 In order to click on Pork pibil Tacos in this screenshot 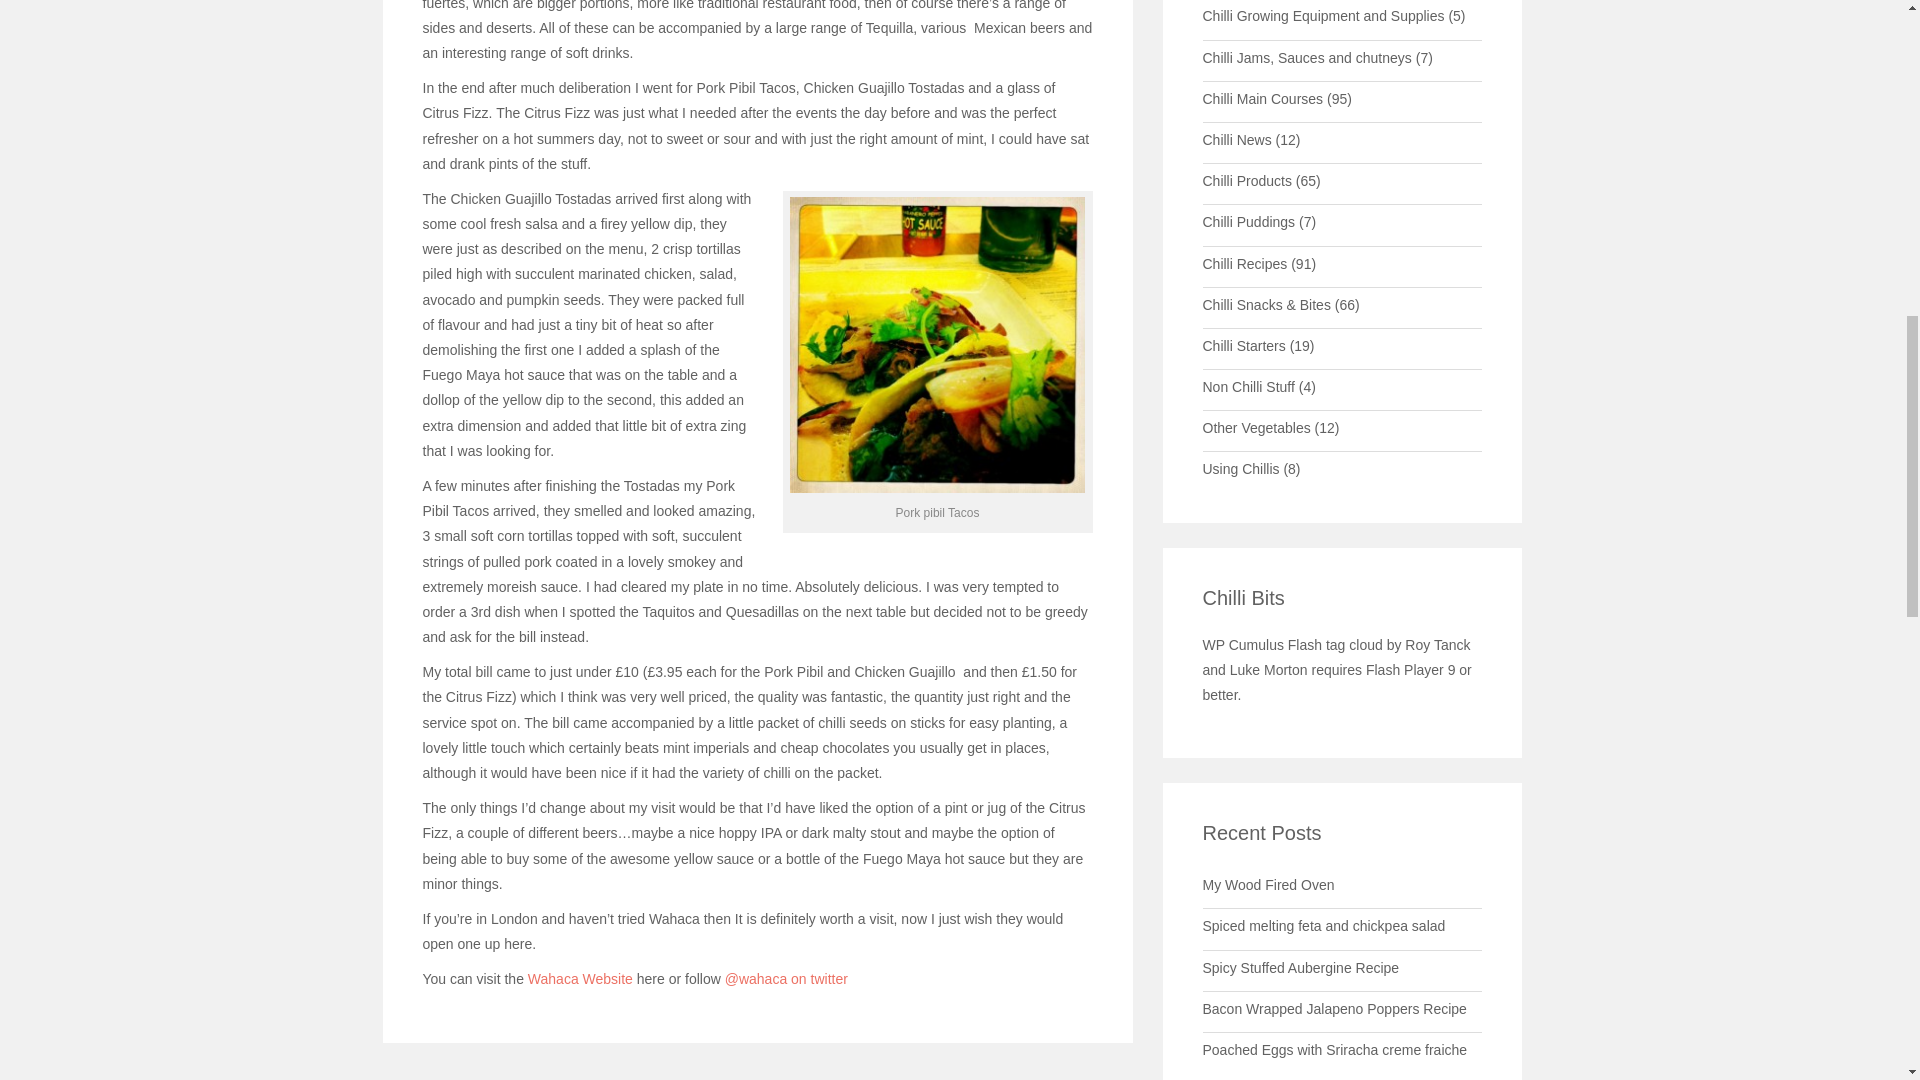, I will do `click(938, 344)`.